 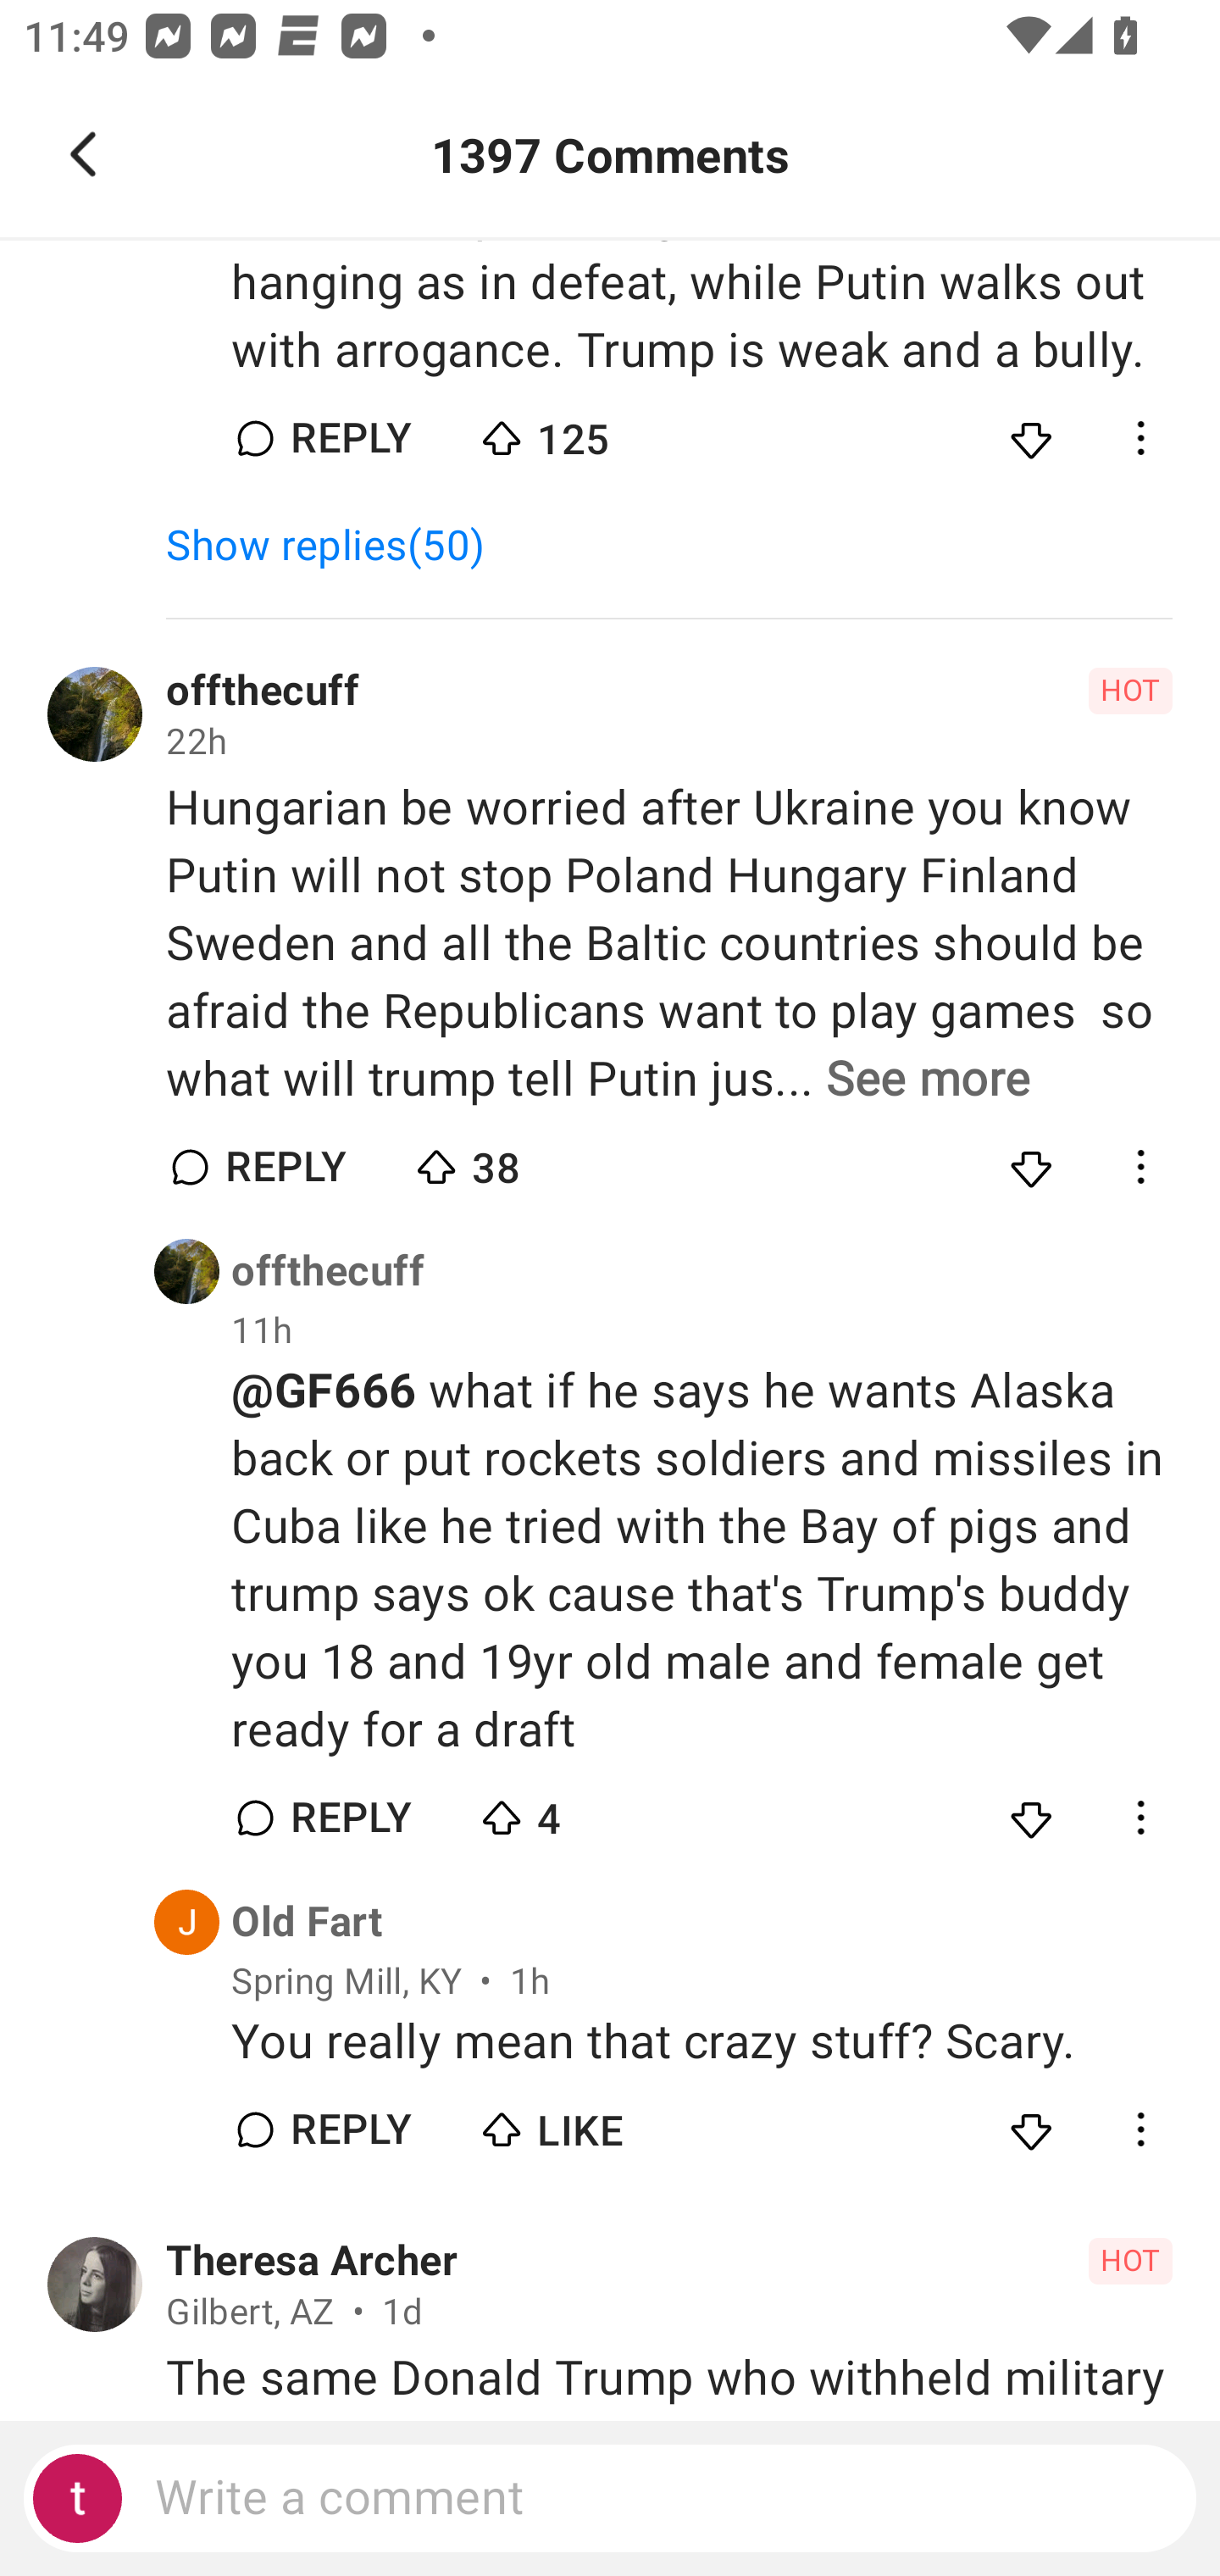 What do you see at coordinates (527, 1160) in the screenshot?
I see `38` at bounding box center [527, 1160].